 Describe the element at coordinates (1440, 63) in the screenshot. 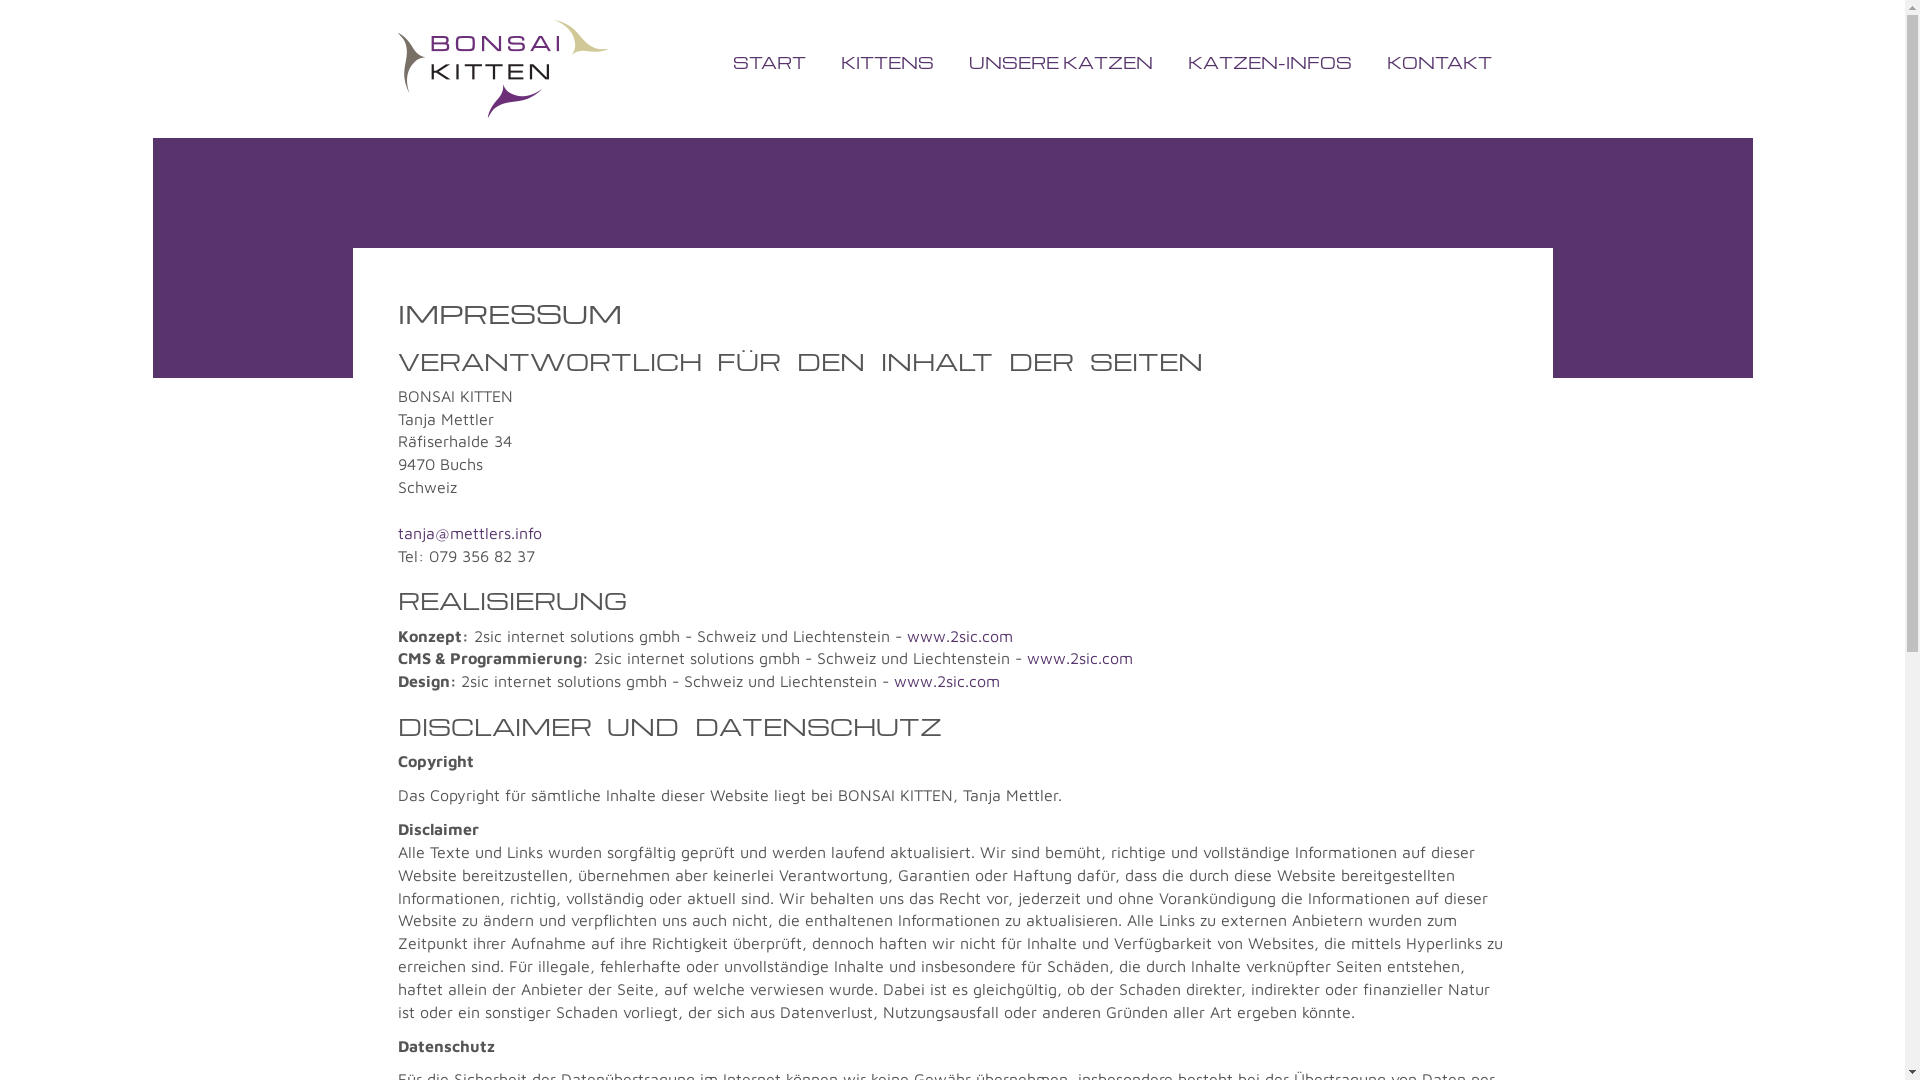

I see `KONTAKT` at that location.